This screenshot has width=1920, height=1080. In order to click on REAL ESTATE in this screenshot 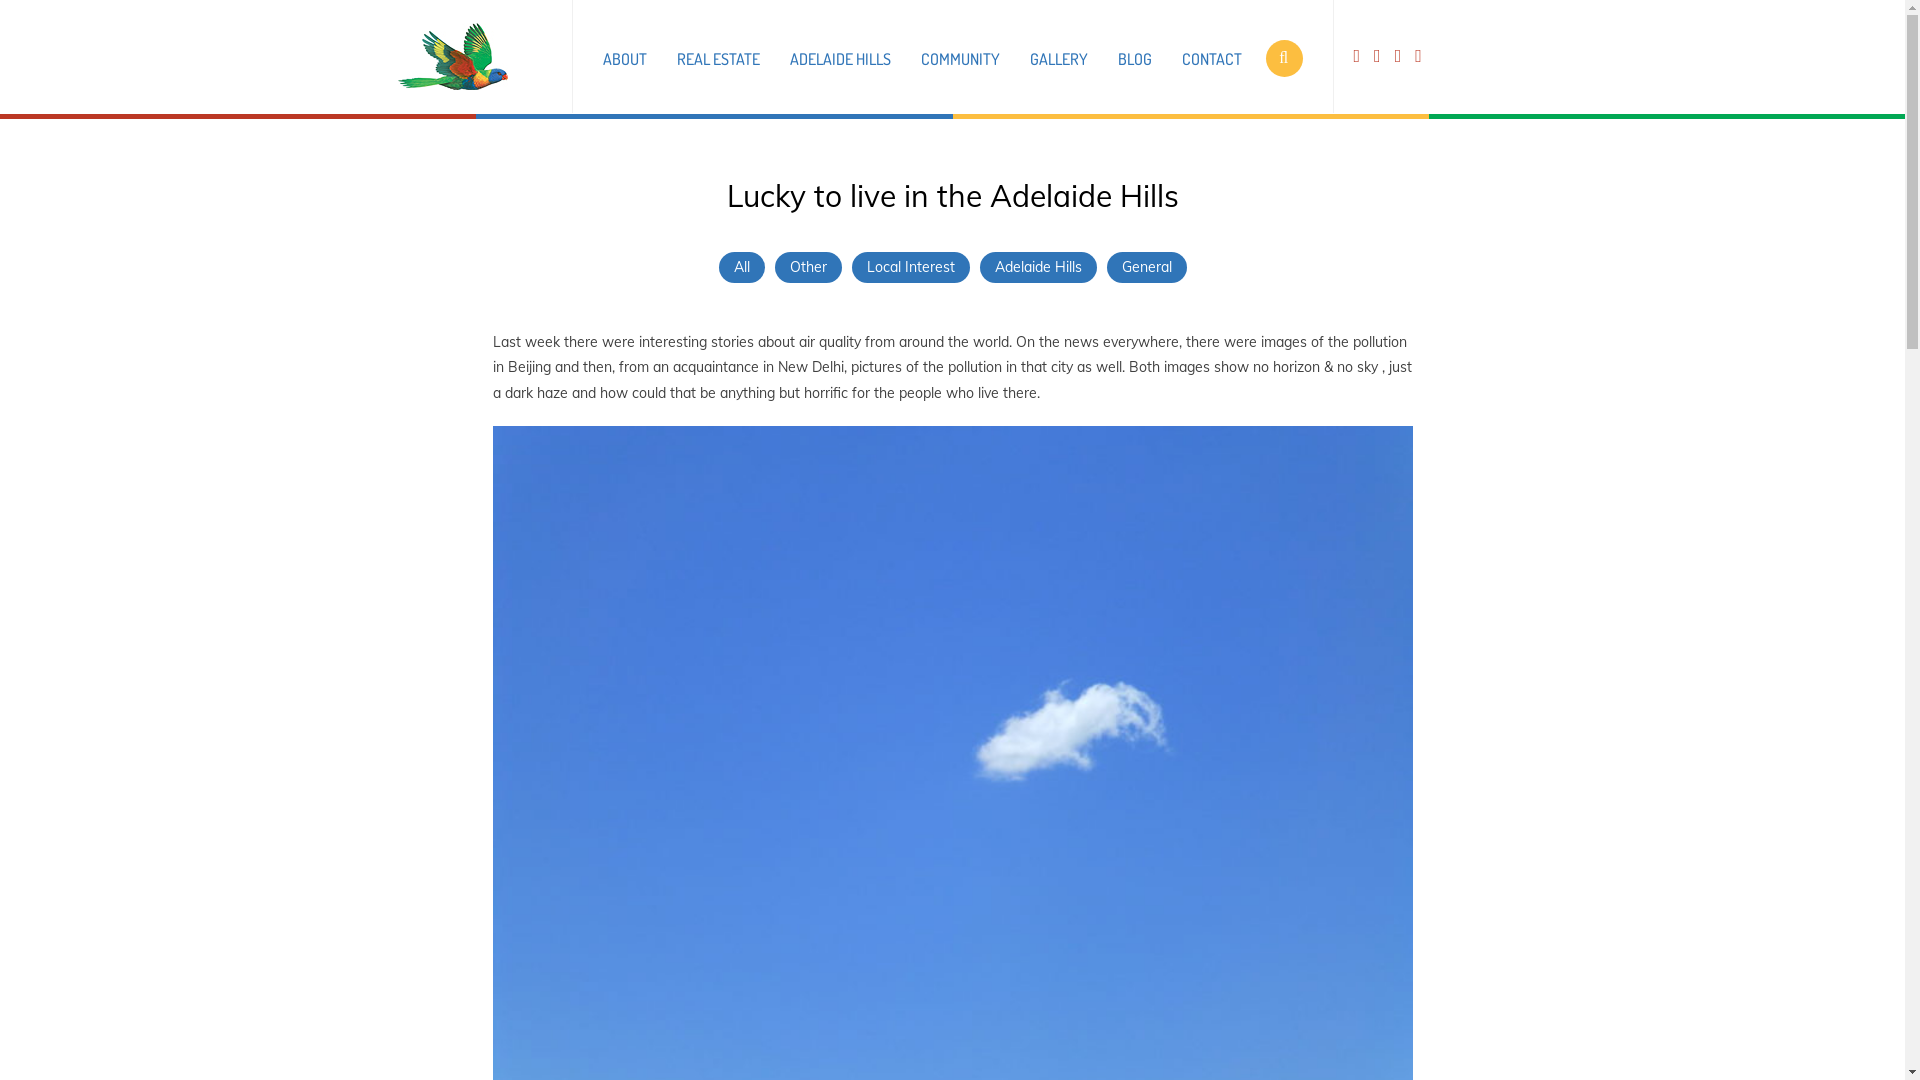, I will do `click(718, 61)`.